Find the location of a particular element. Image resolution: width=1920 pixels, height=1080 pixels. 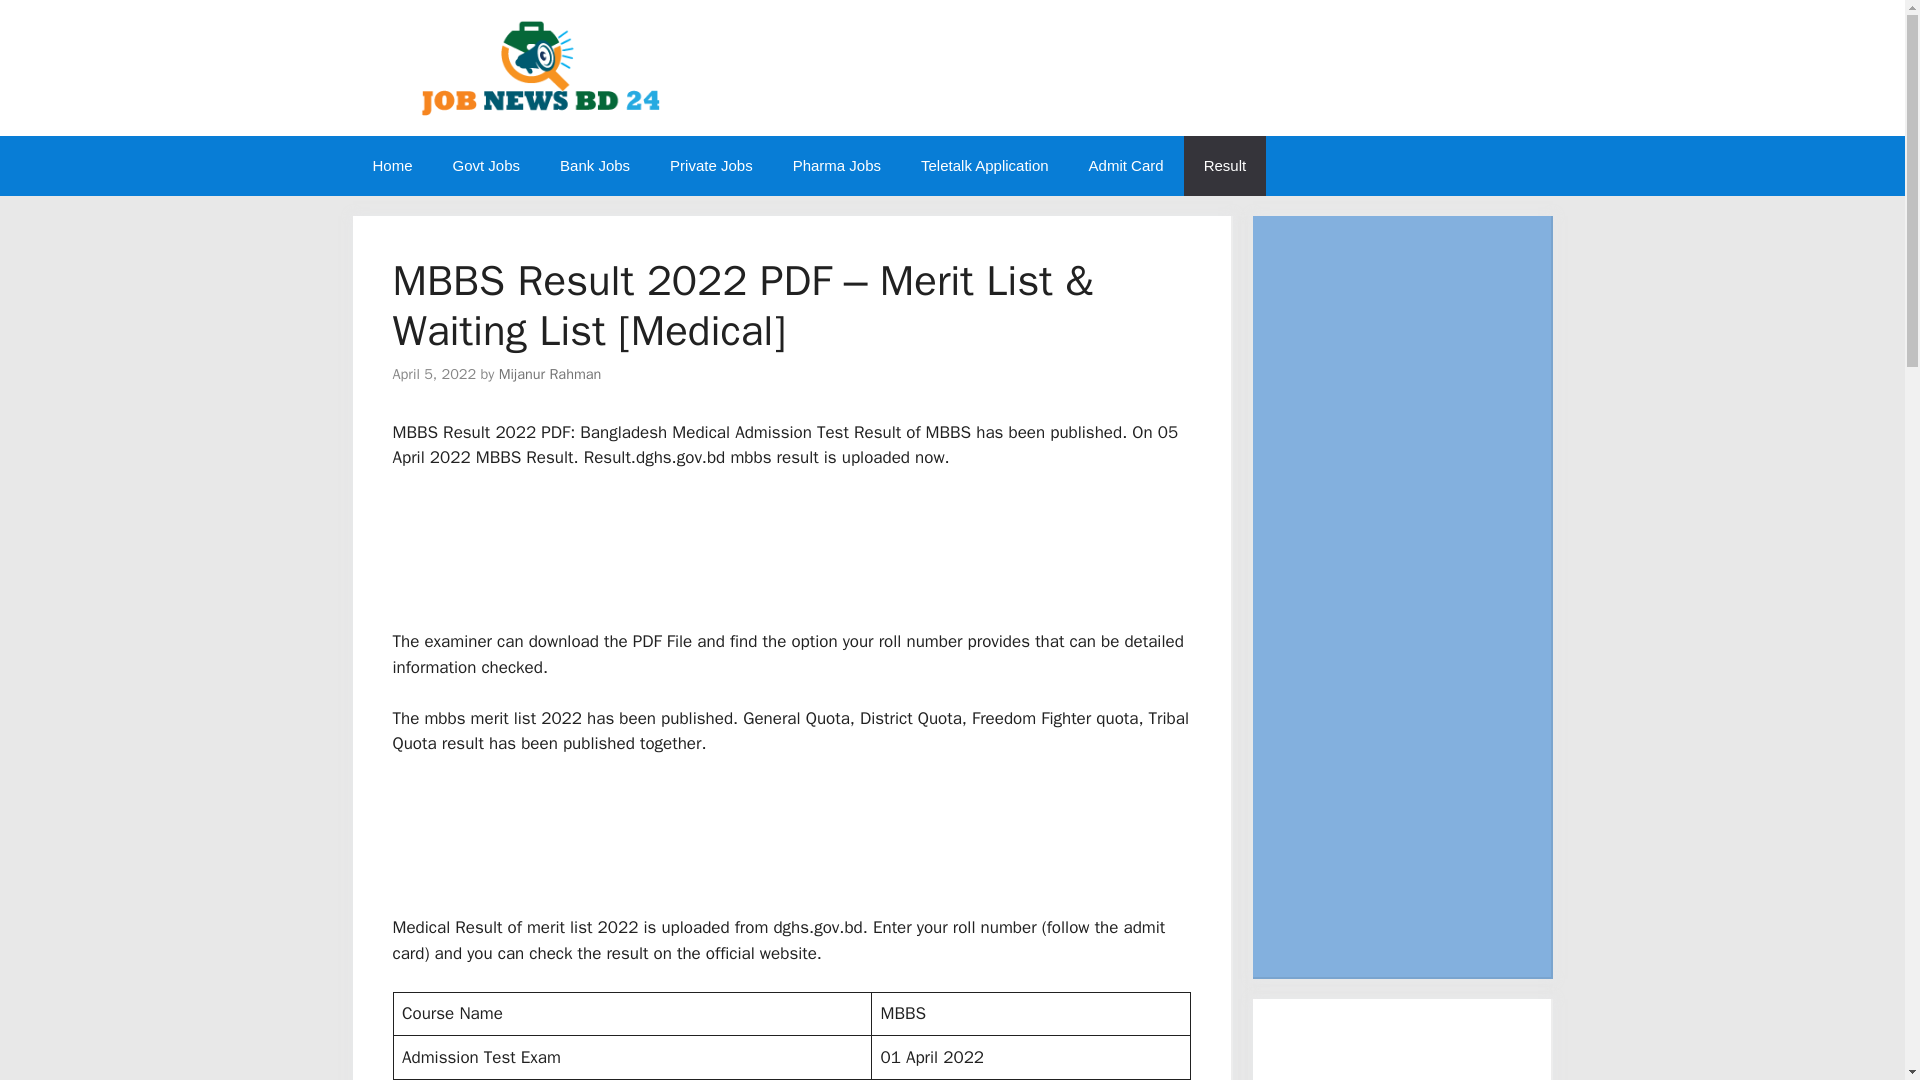

Teletalk Application is located at coordinates (984, 166).